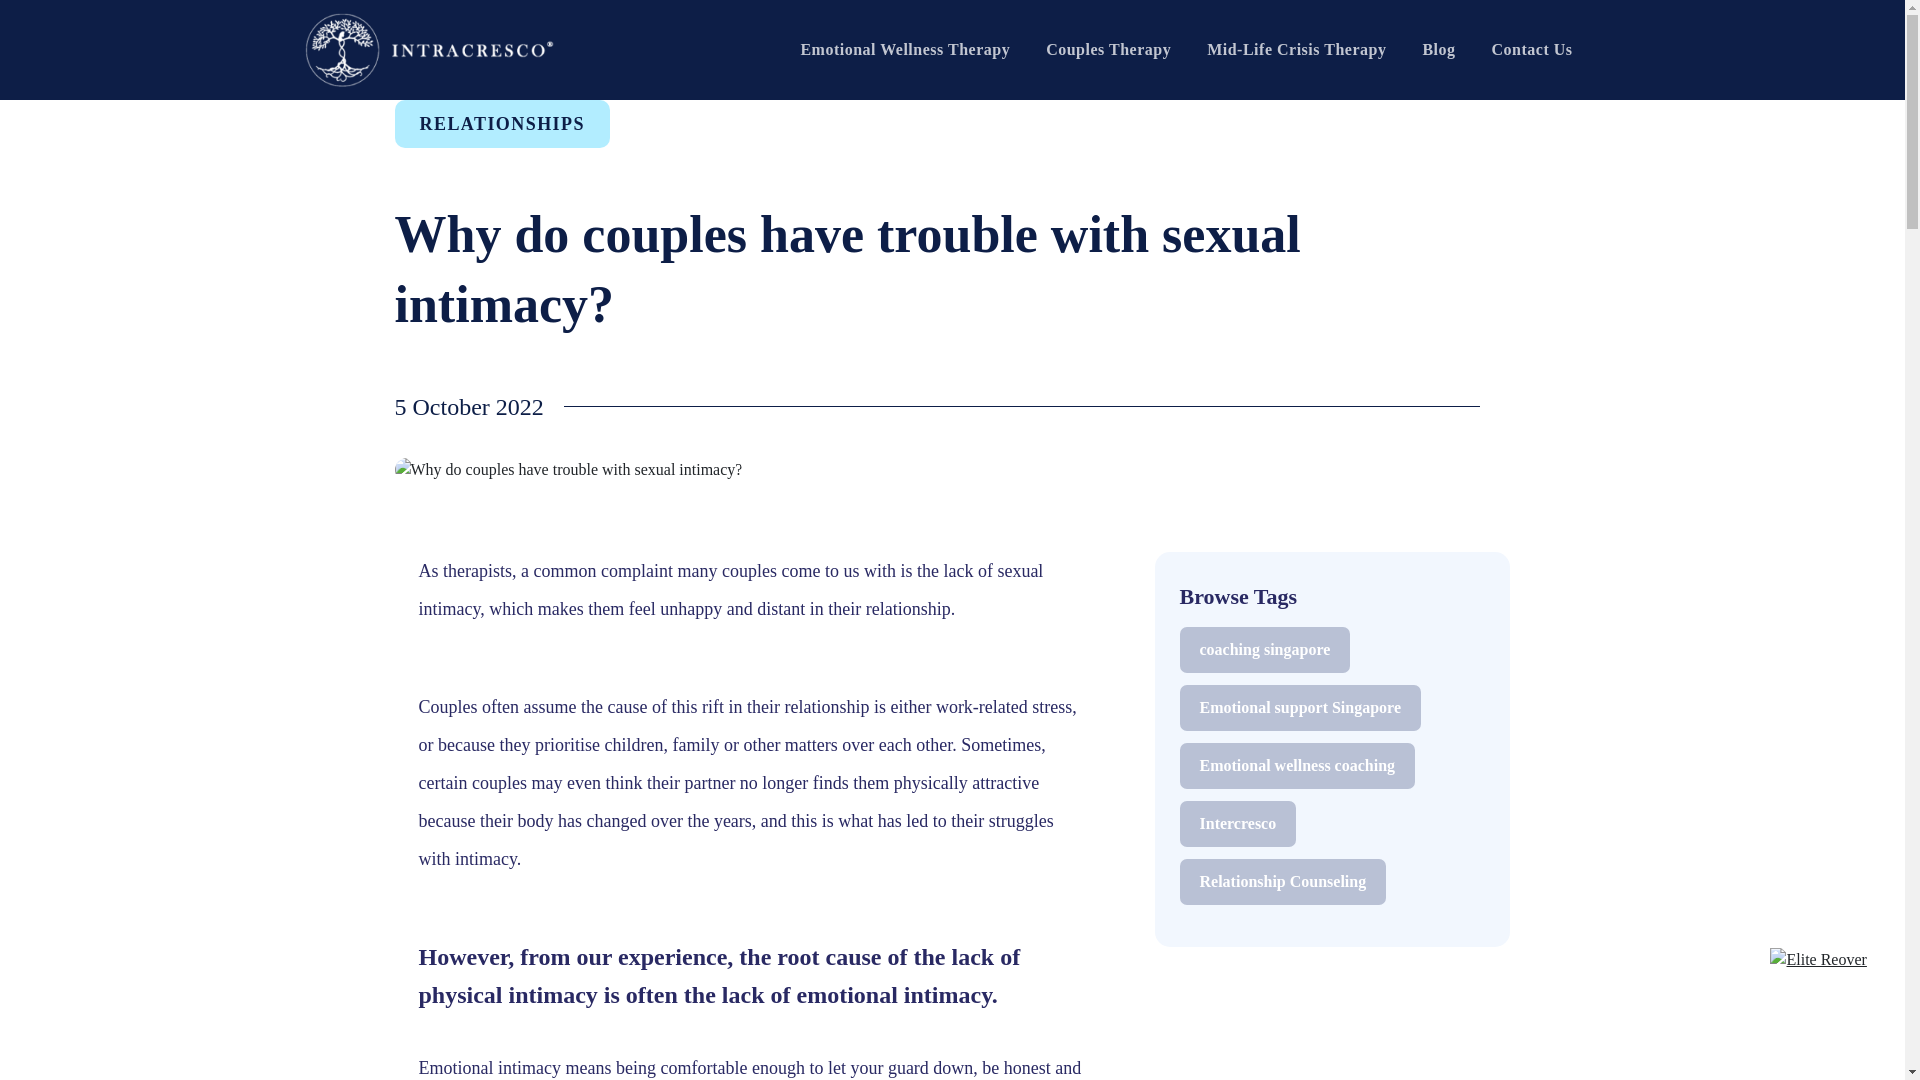  I want to click on Relationship Counseling, so click(1283, 882).